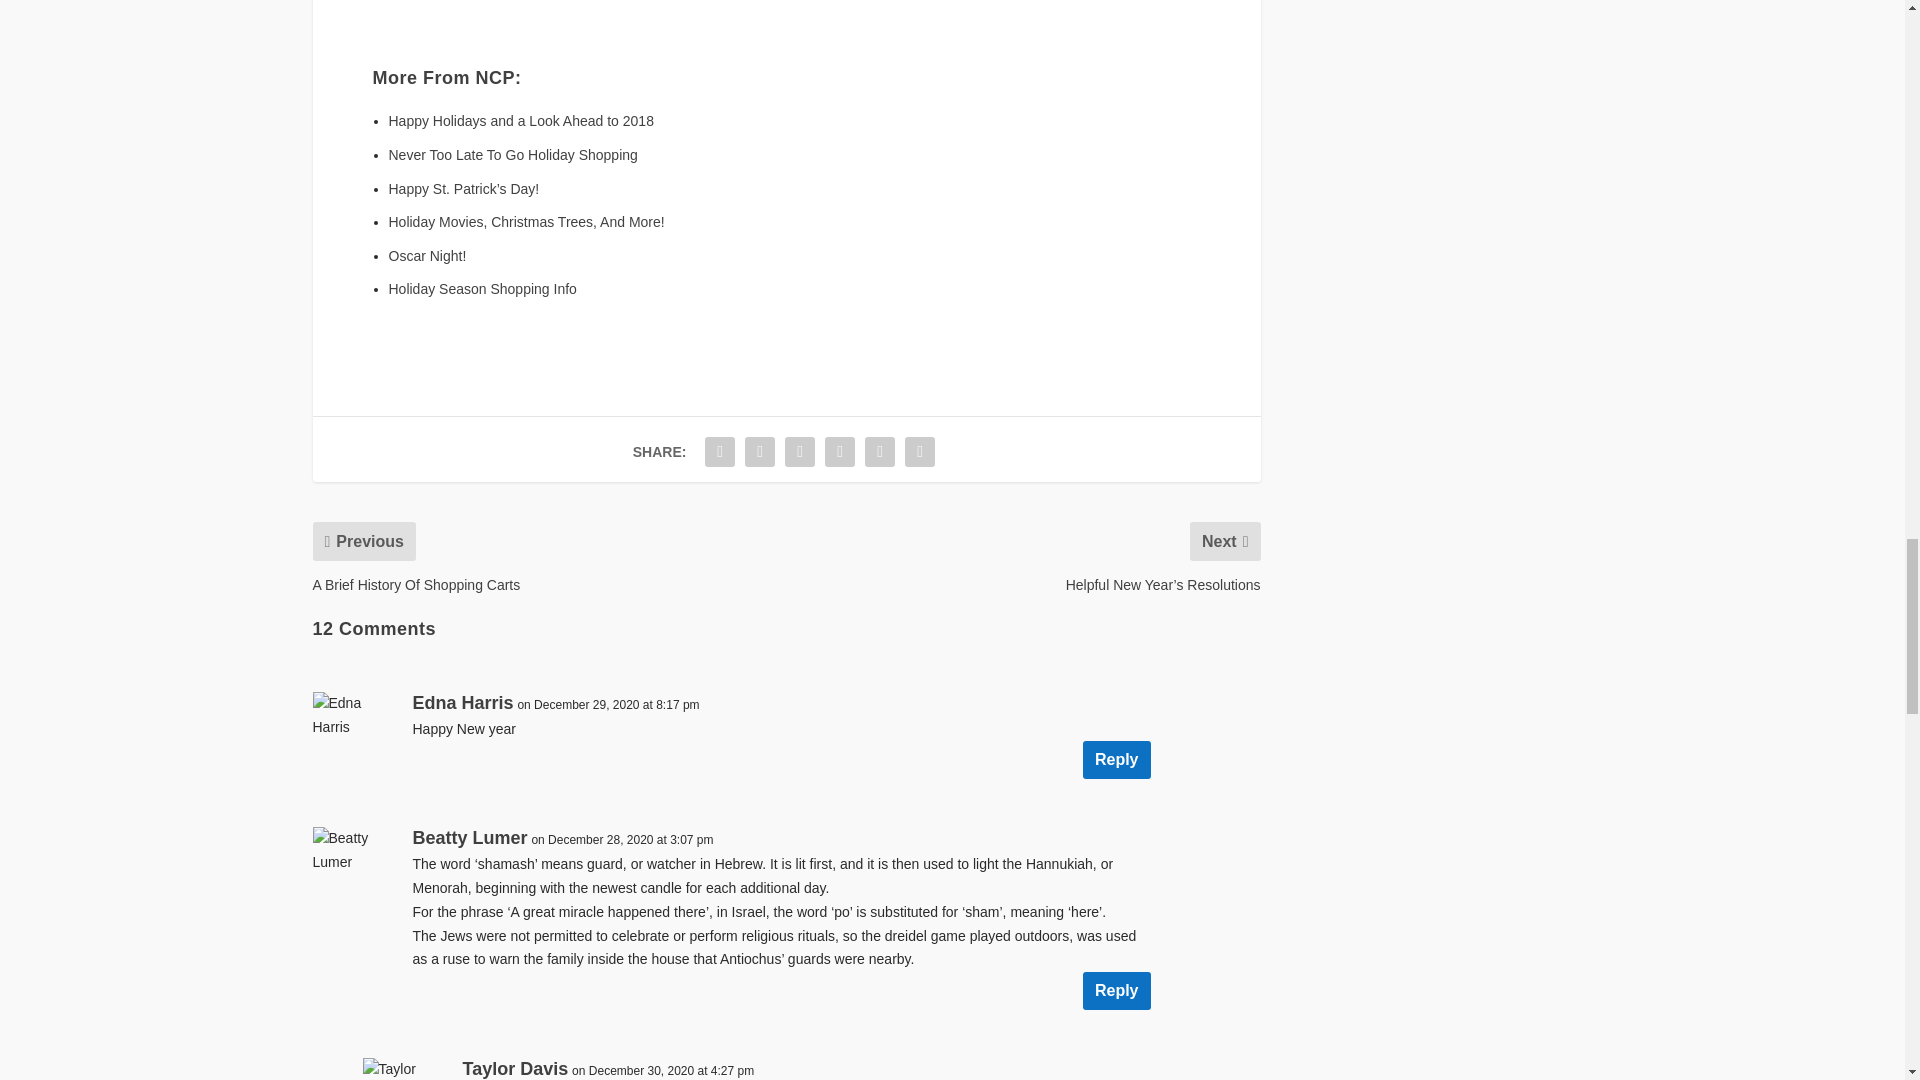 Image resolution: width=1920 pixels, height=1080 pixels. I want to click on Holiday Movies, Christmas Trees, And More!, so click(526, 222).